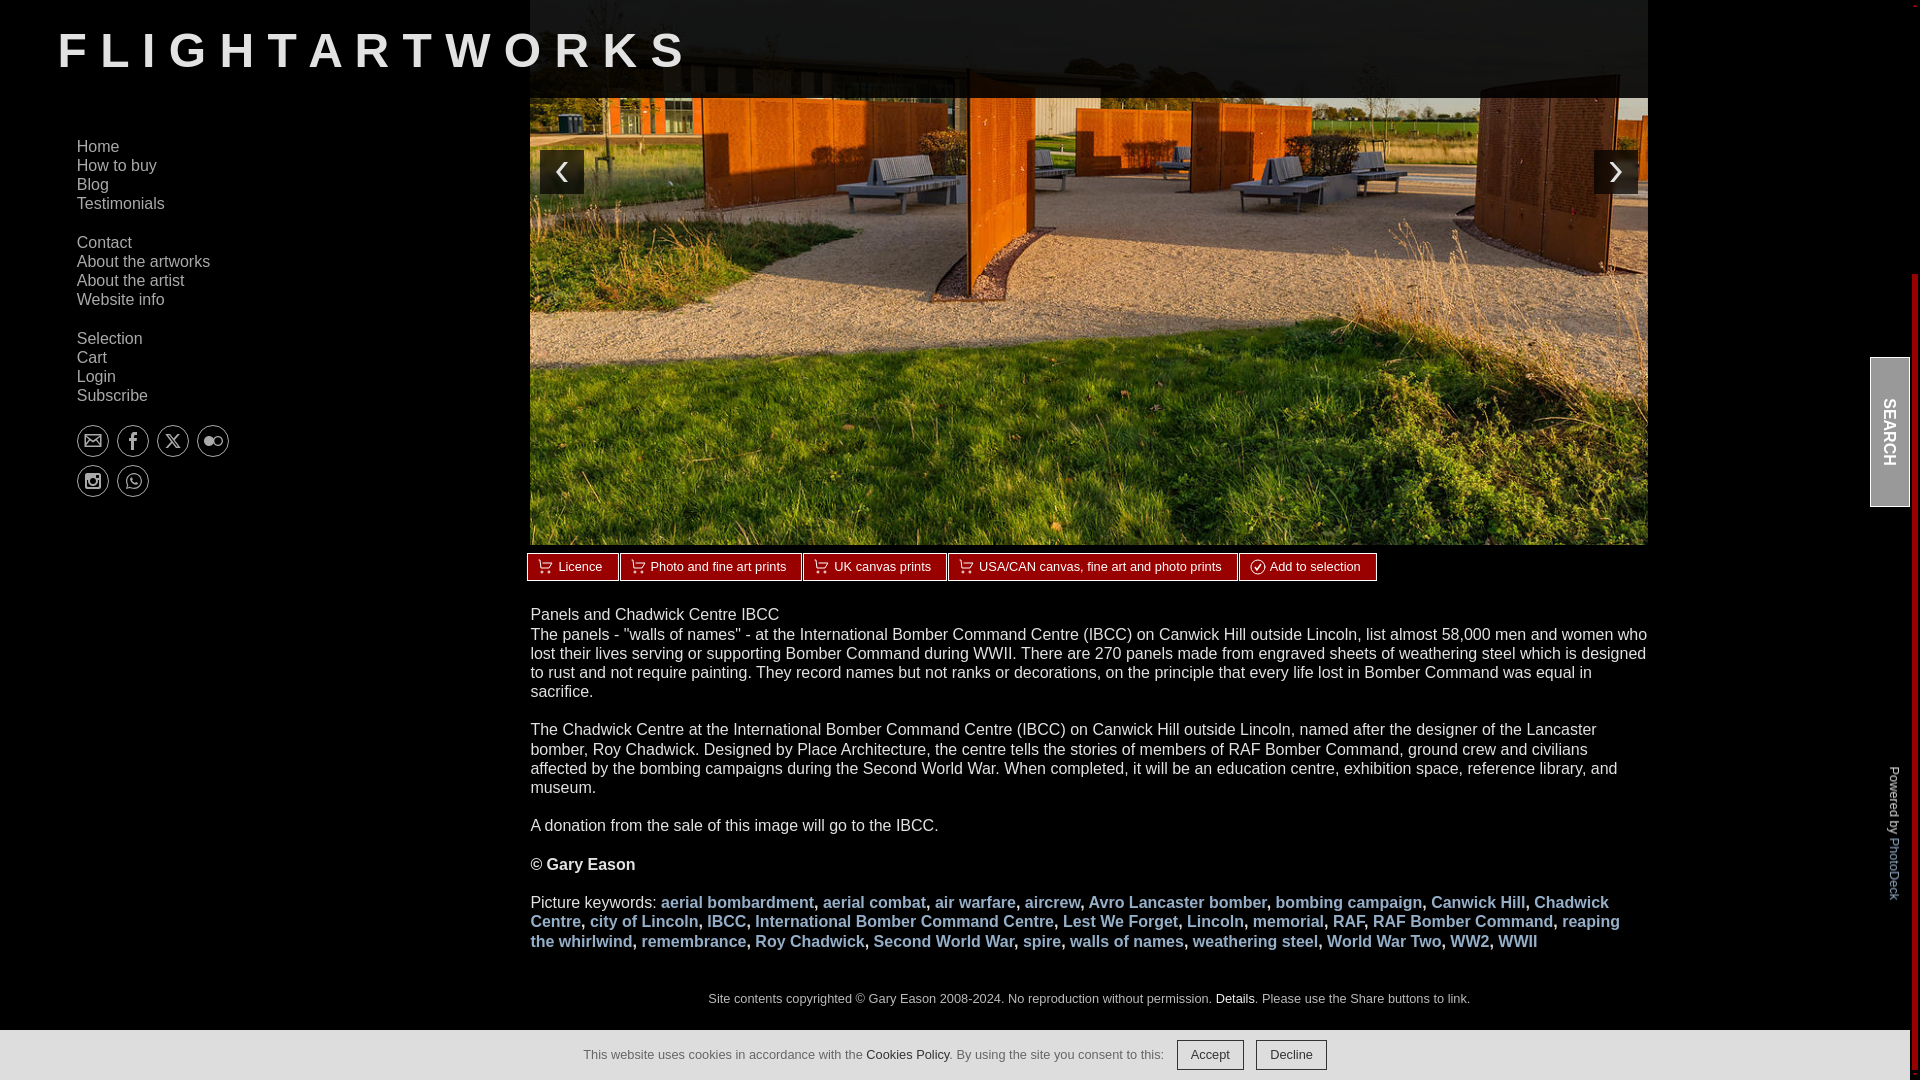 The height and width of the screenshot is (1080, 1920). What do you see at coordinates (1307, 567) in the screenshot?
I see `Add to selection` at bounding box center [1307, 567].